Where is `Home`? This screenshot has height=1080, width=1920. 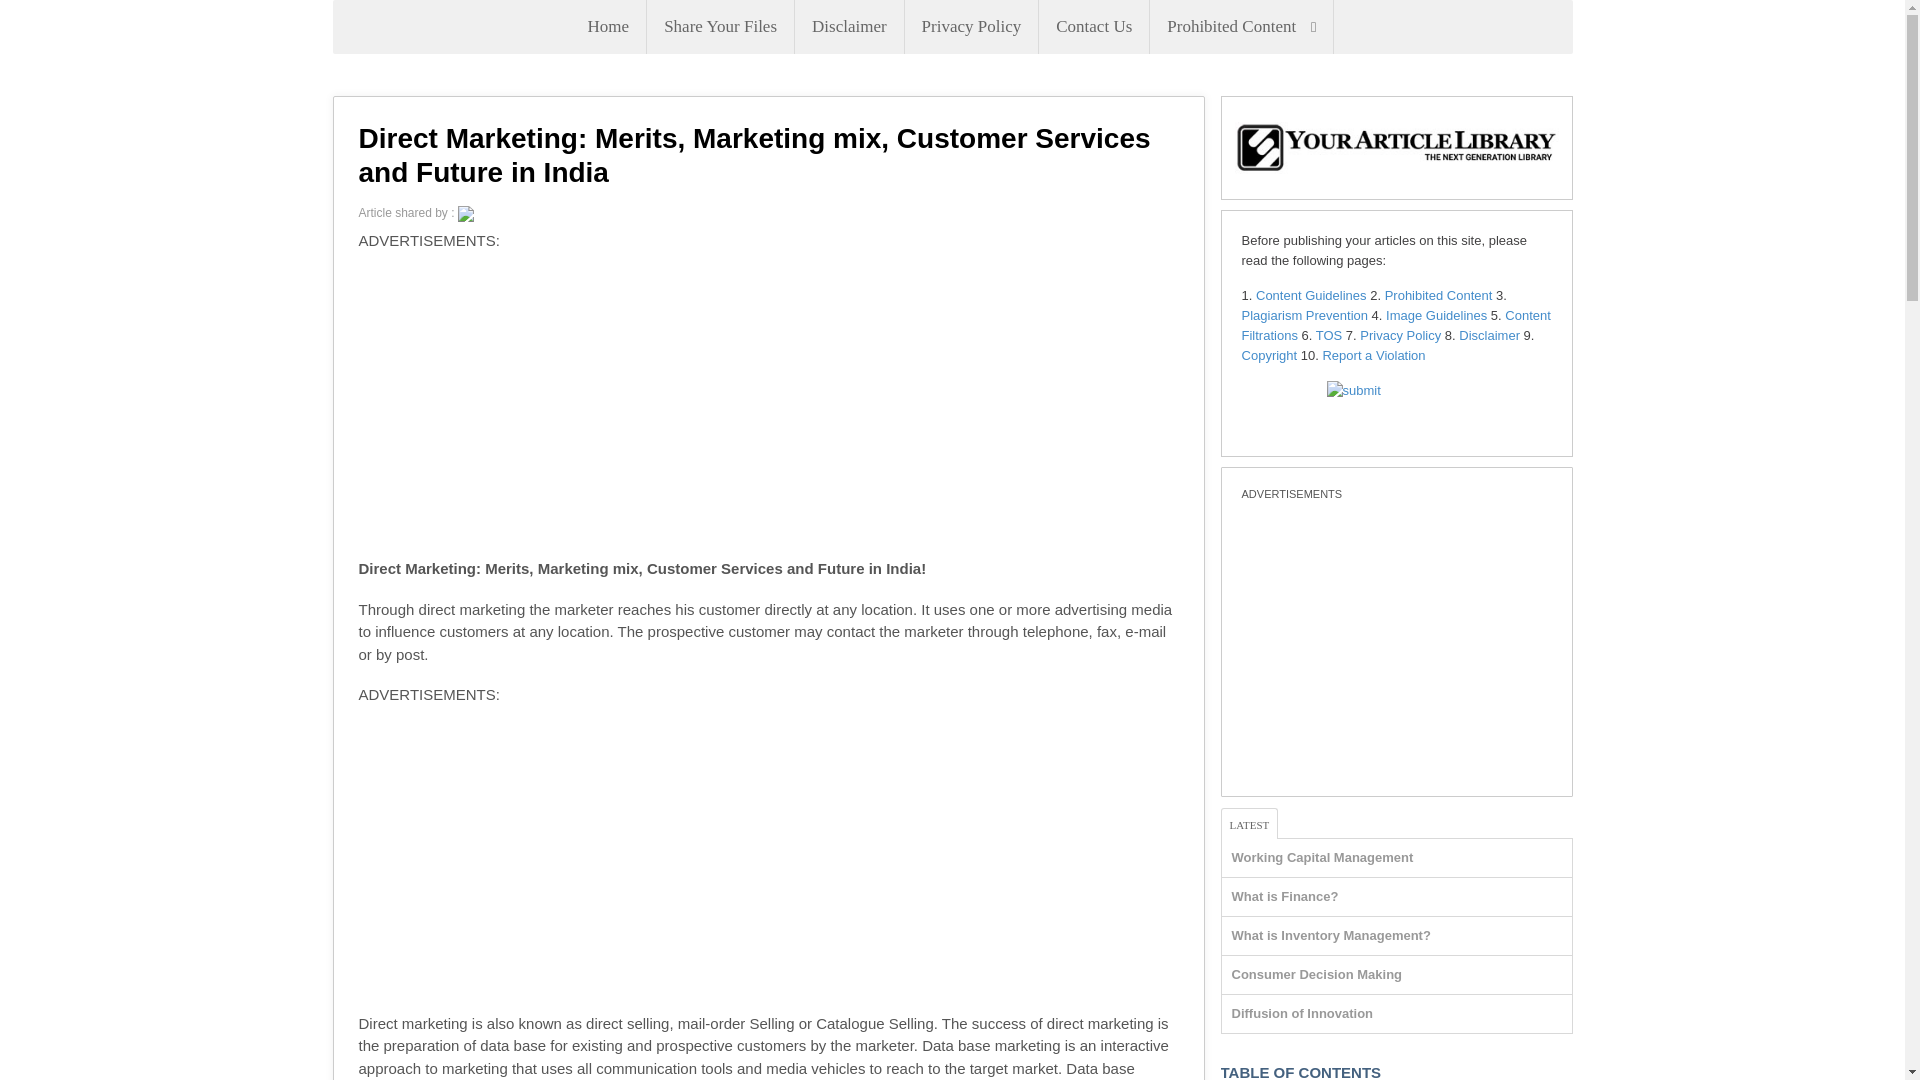
Home is located at coordinates (608, 27).